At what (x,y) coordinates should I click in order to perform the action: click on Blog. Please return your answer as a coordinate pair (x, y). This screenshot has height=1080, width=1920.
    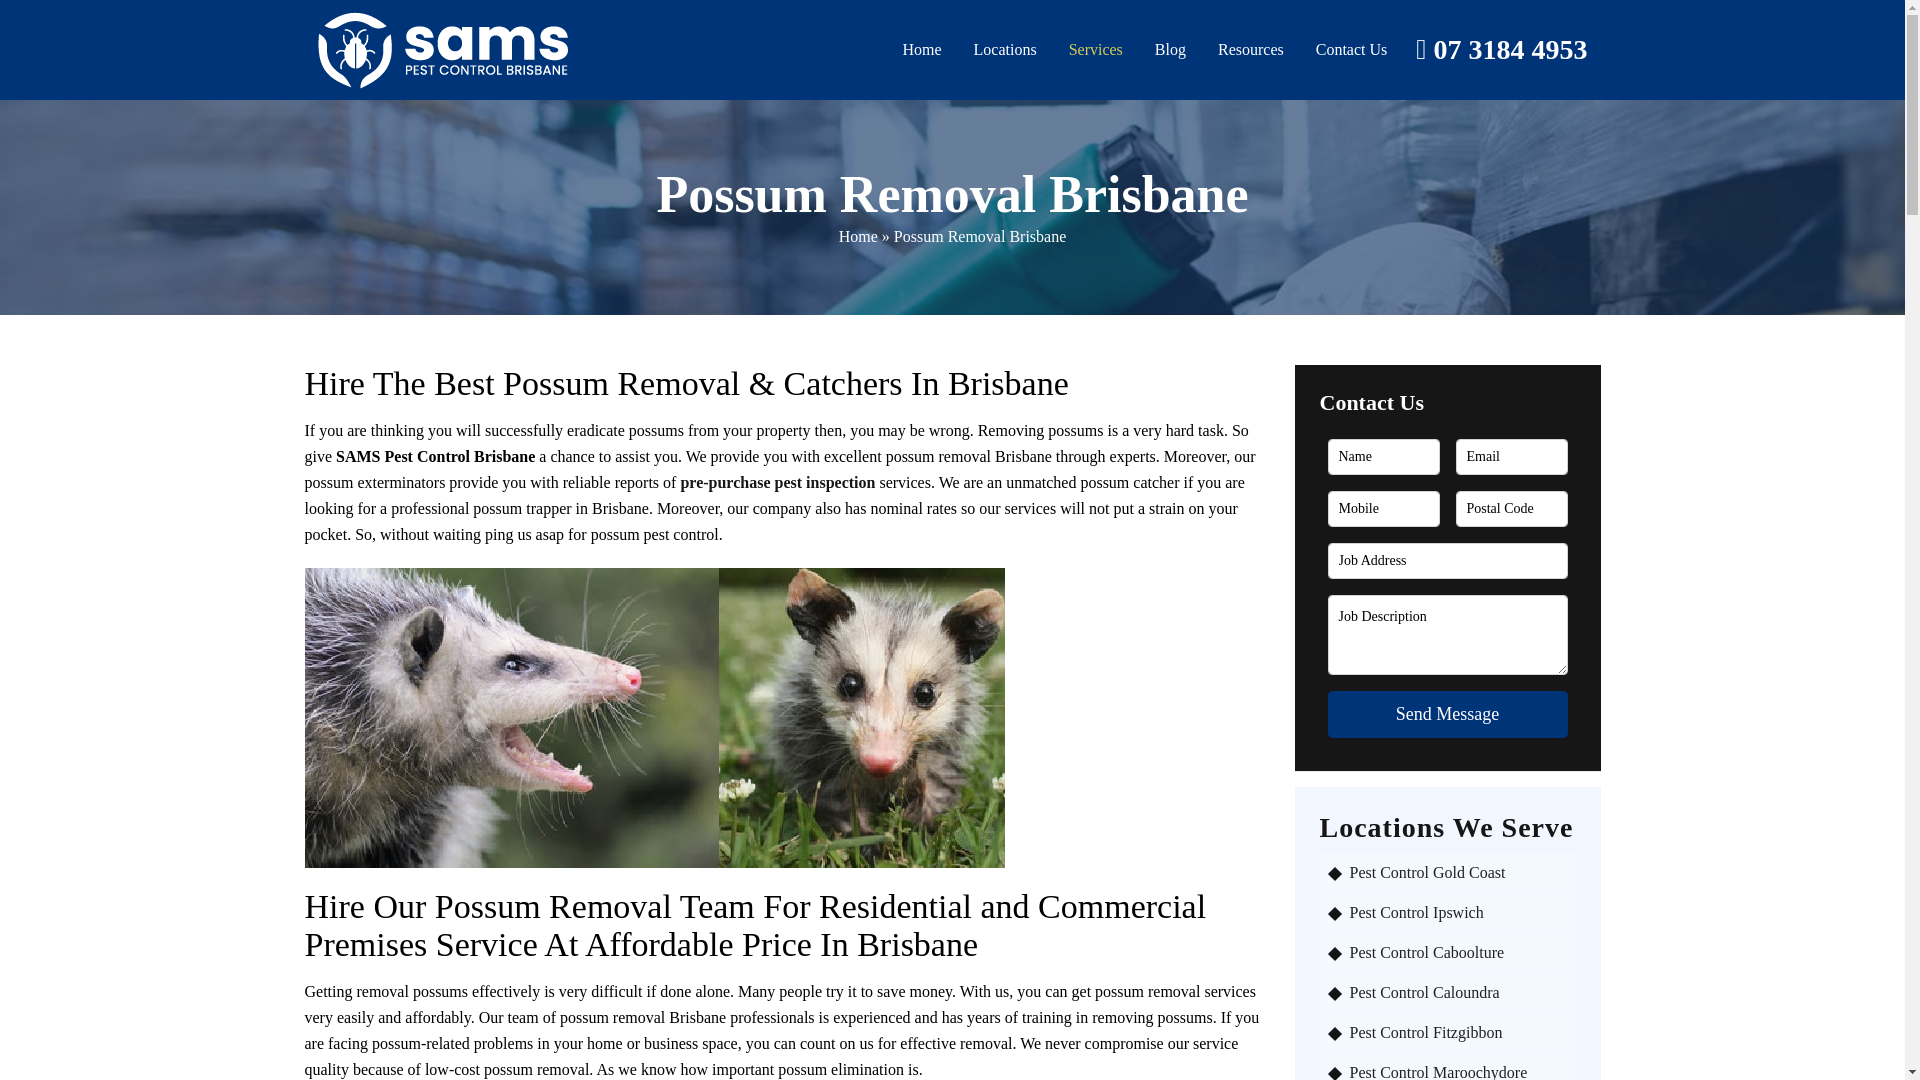
    Looking at the image, I should click on (1170, 49).